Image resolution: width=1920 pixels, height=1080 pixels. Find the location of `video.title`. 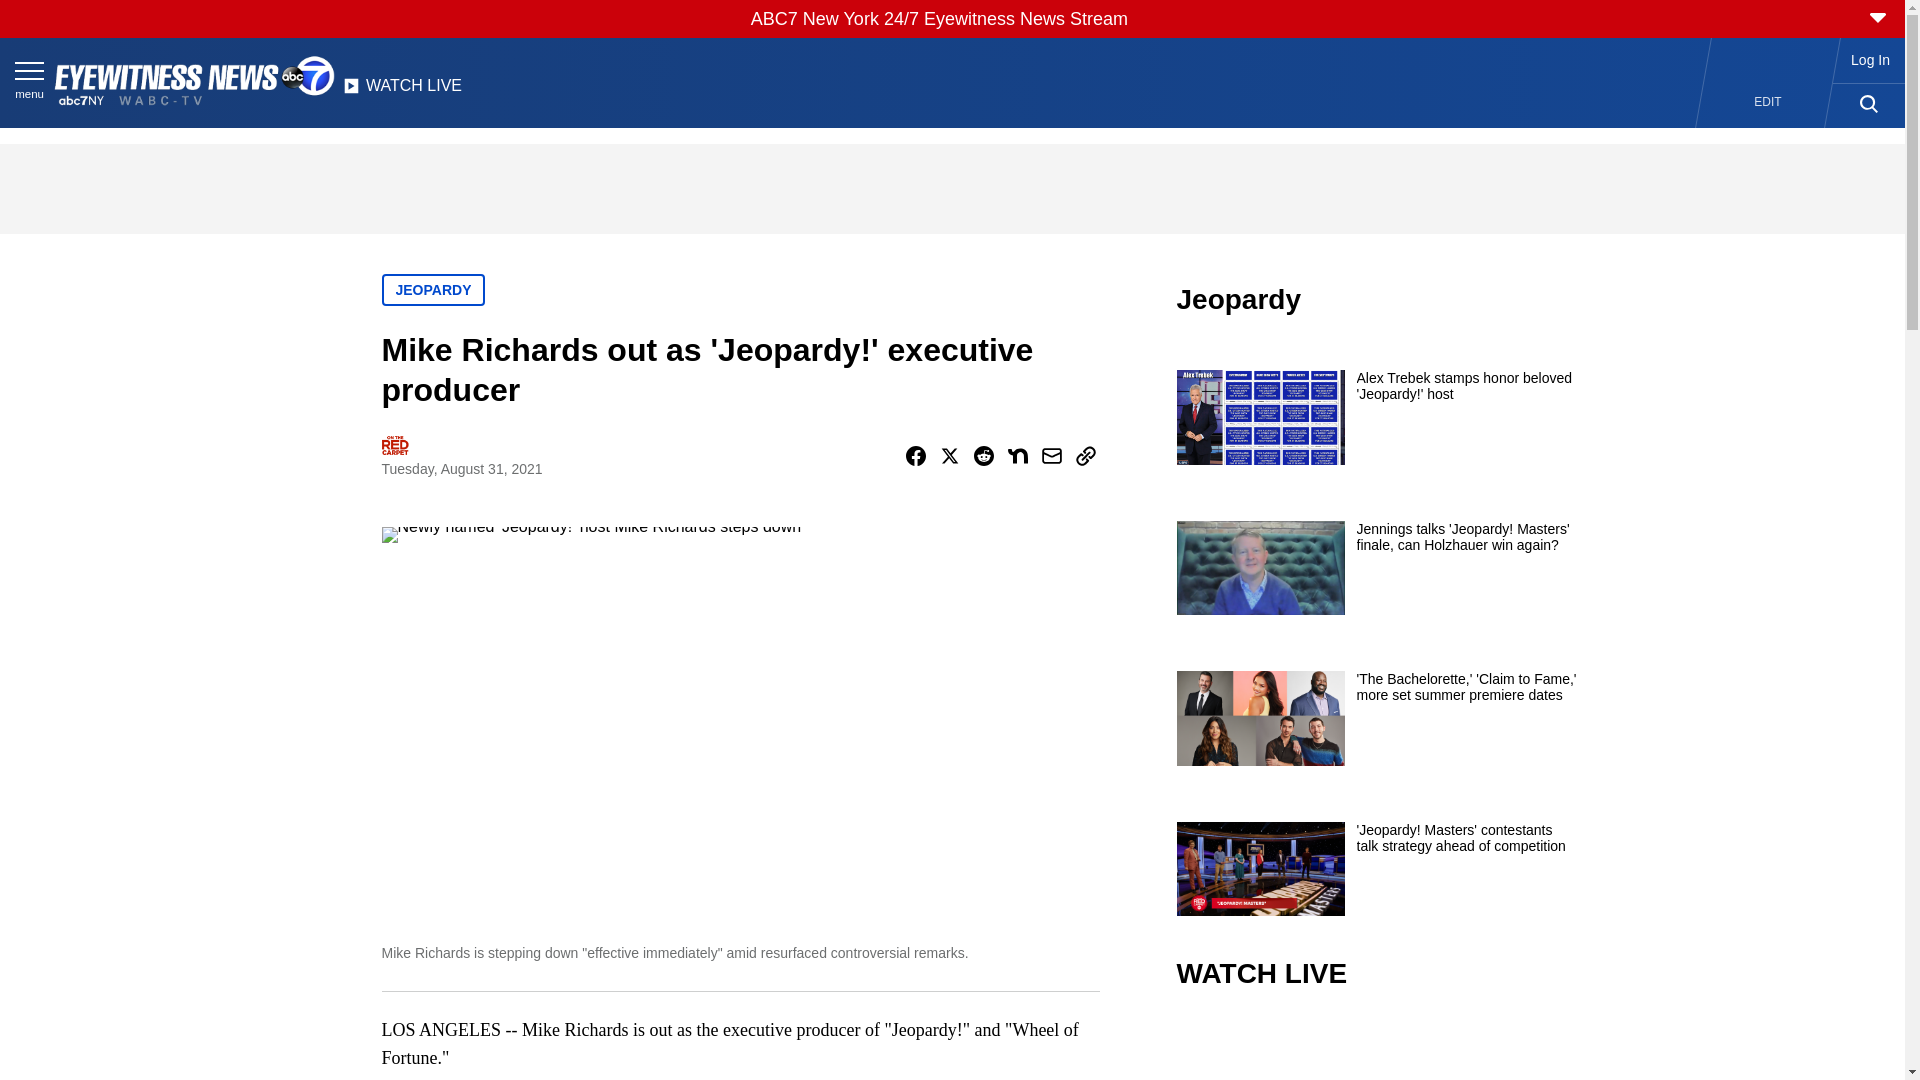

video.title is located at coordinates (1376, 1050).